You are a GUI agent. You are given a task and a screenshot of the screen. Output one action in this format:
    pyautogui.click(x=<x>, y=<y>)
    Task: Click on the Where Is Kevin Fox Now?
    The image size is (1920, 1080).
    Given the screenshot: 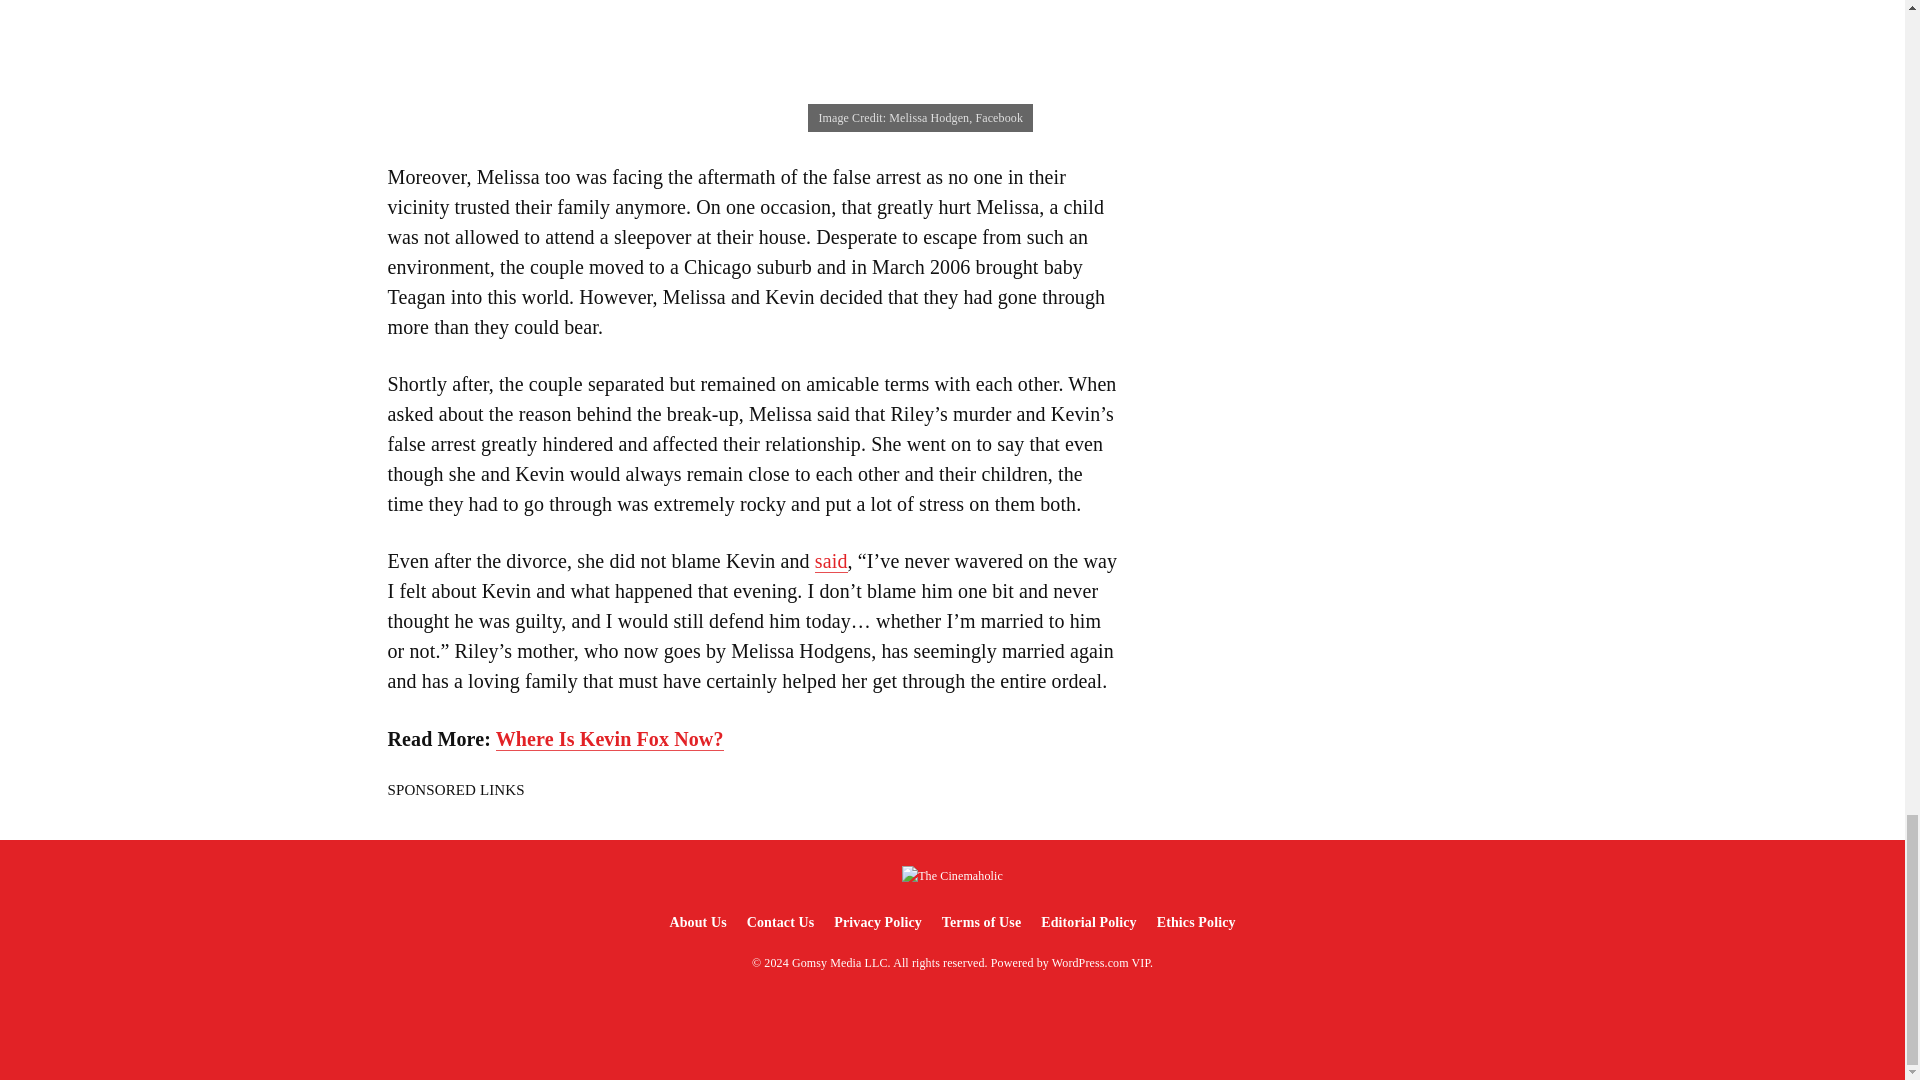 What is the action you would take?
    pyautogui.click(x=609, y=738)
    